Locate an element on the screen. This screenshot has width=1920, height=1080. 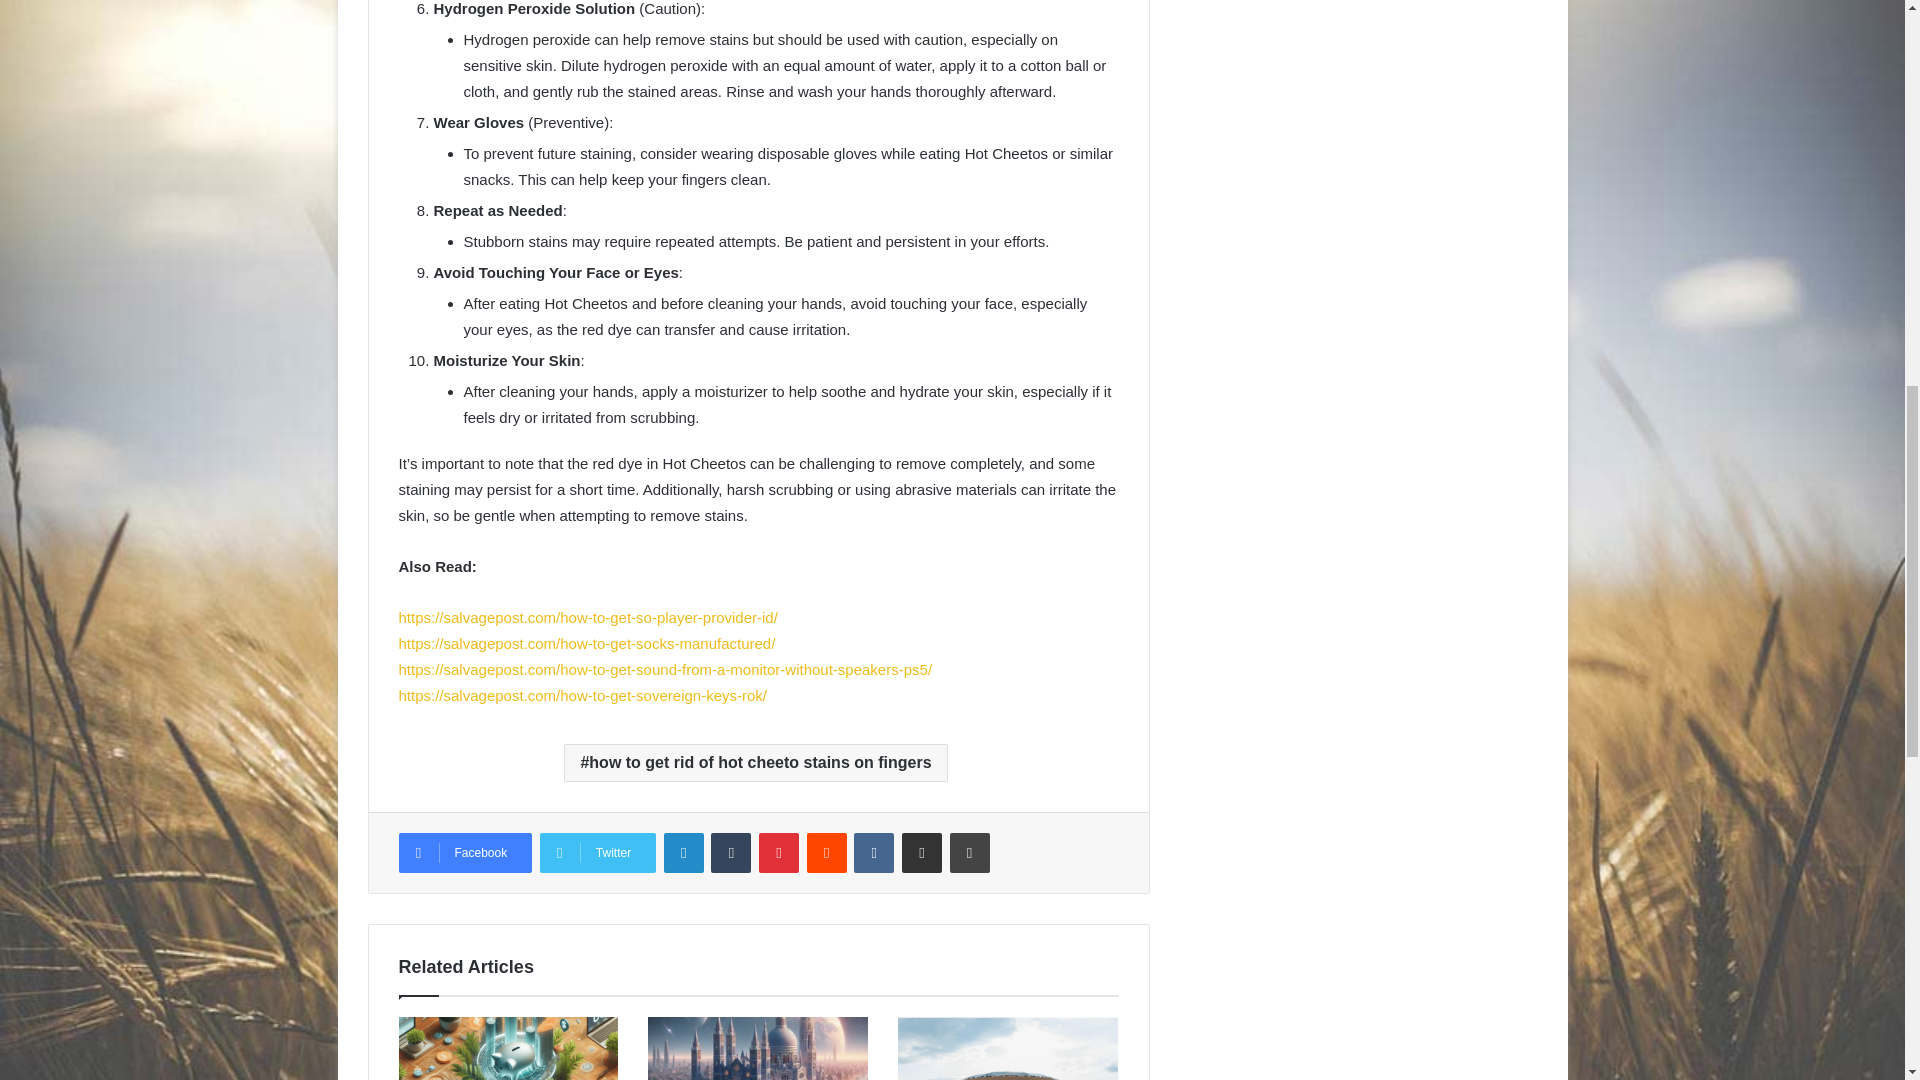
how to get rid of hot cheeto stains on fingers is located at coordinates (755, 762).